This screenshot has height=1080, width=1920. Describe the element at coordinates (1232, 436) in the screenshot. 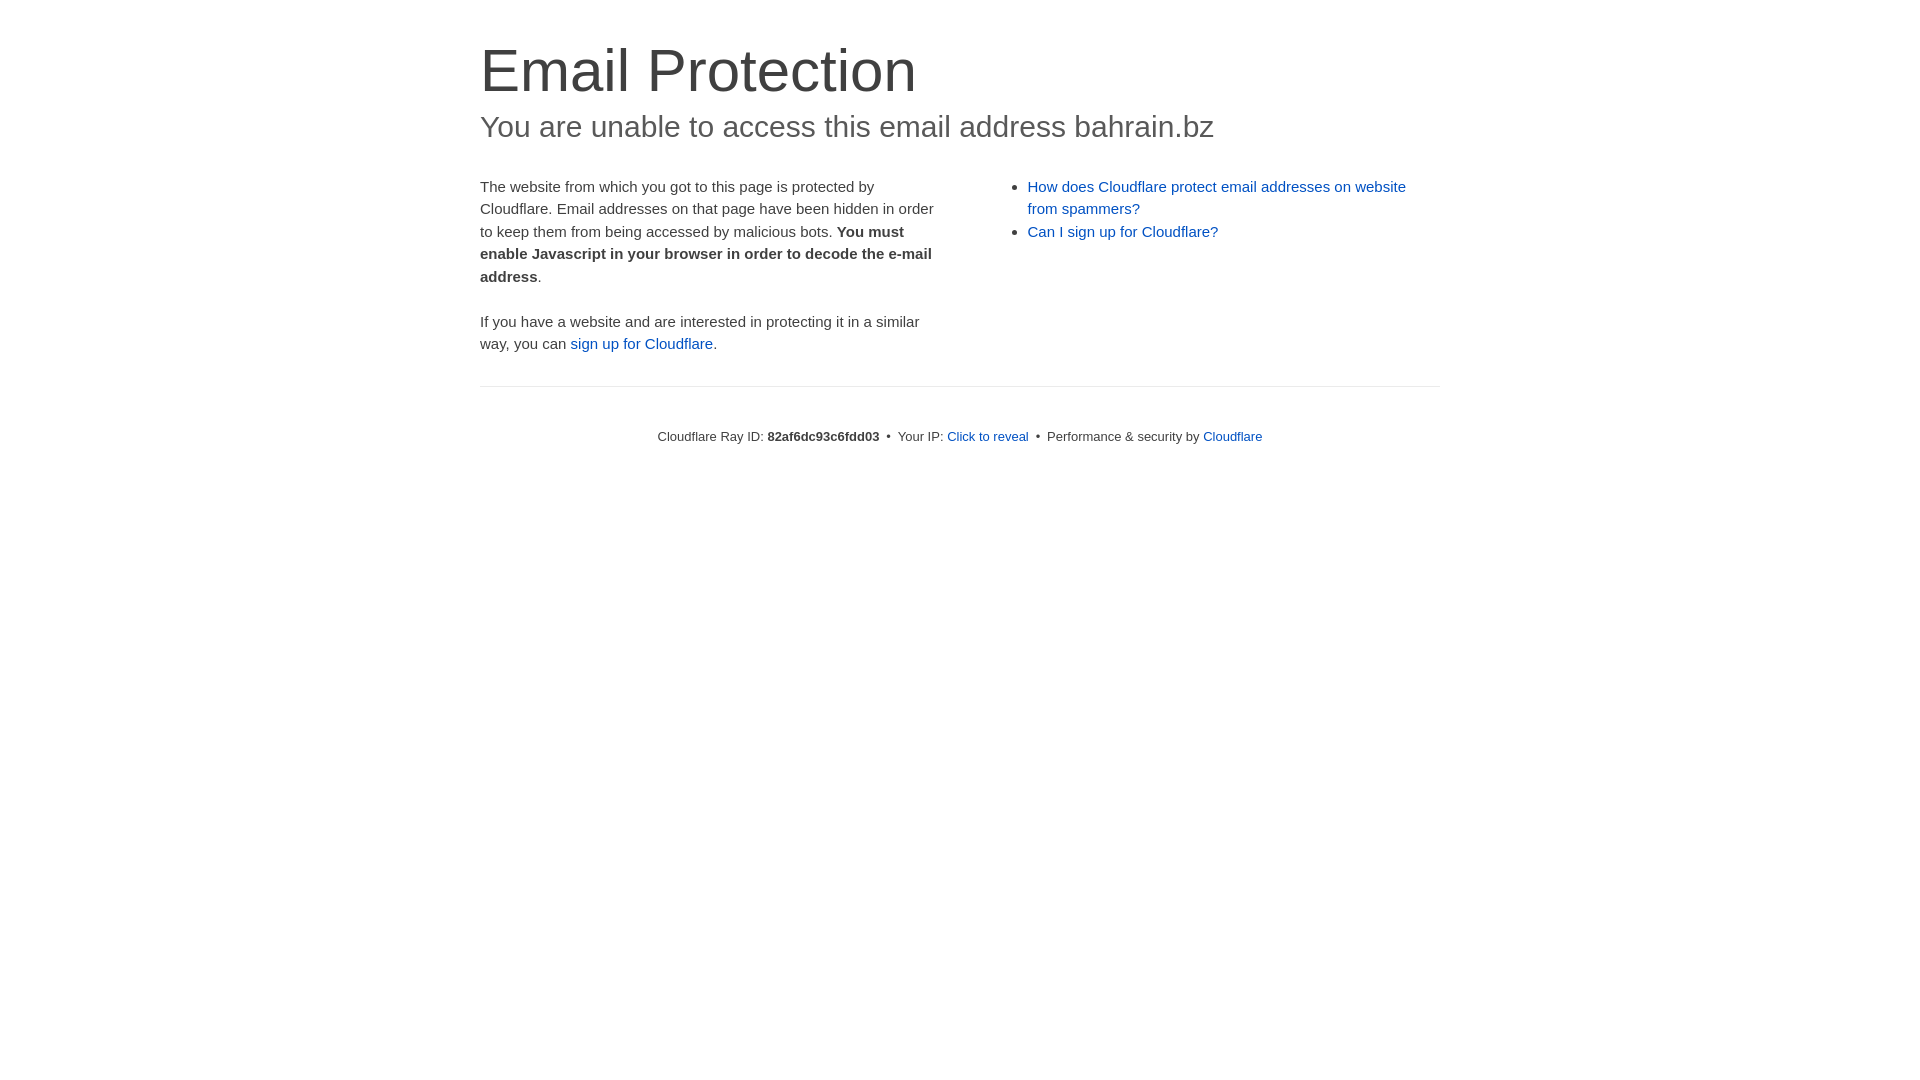

I see `Cloudflare` at that location.